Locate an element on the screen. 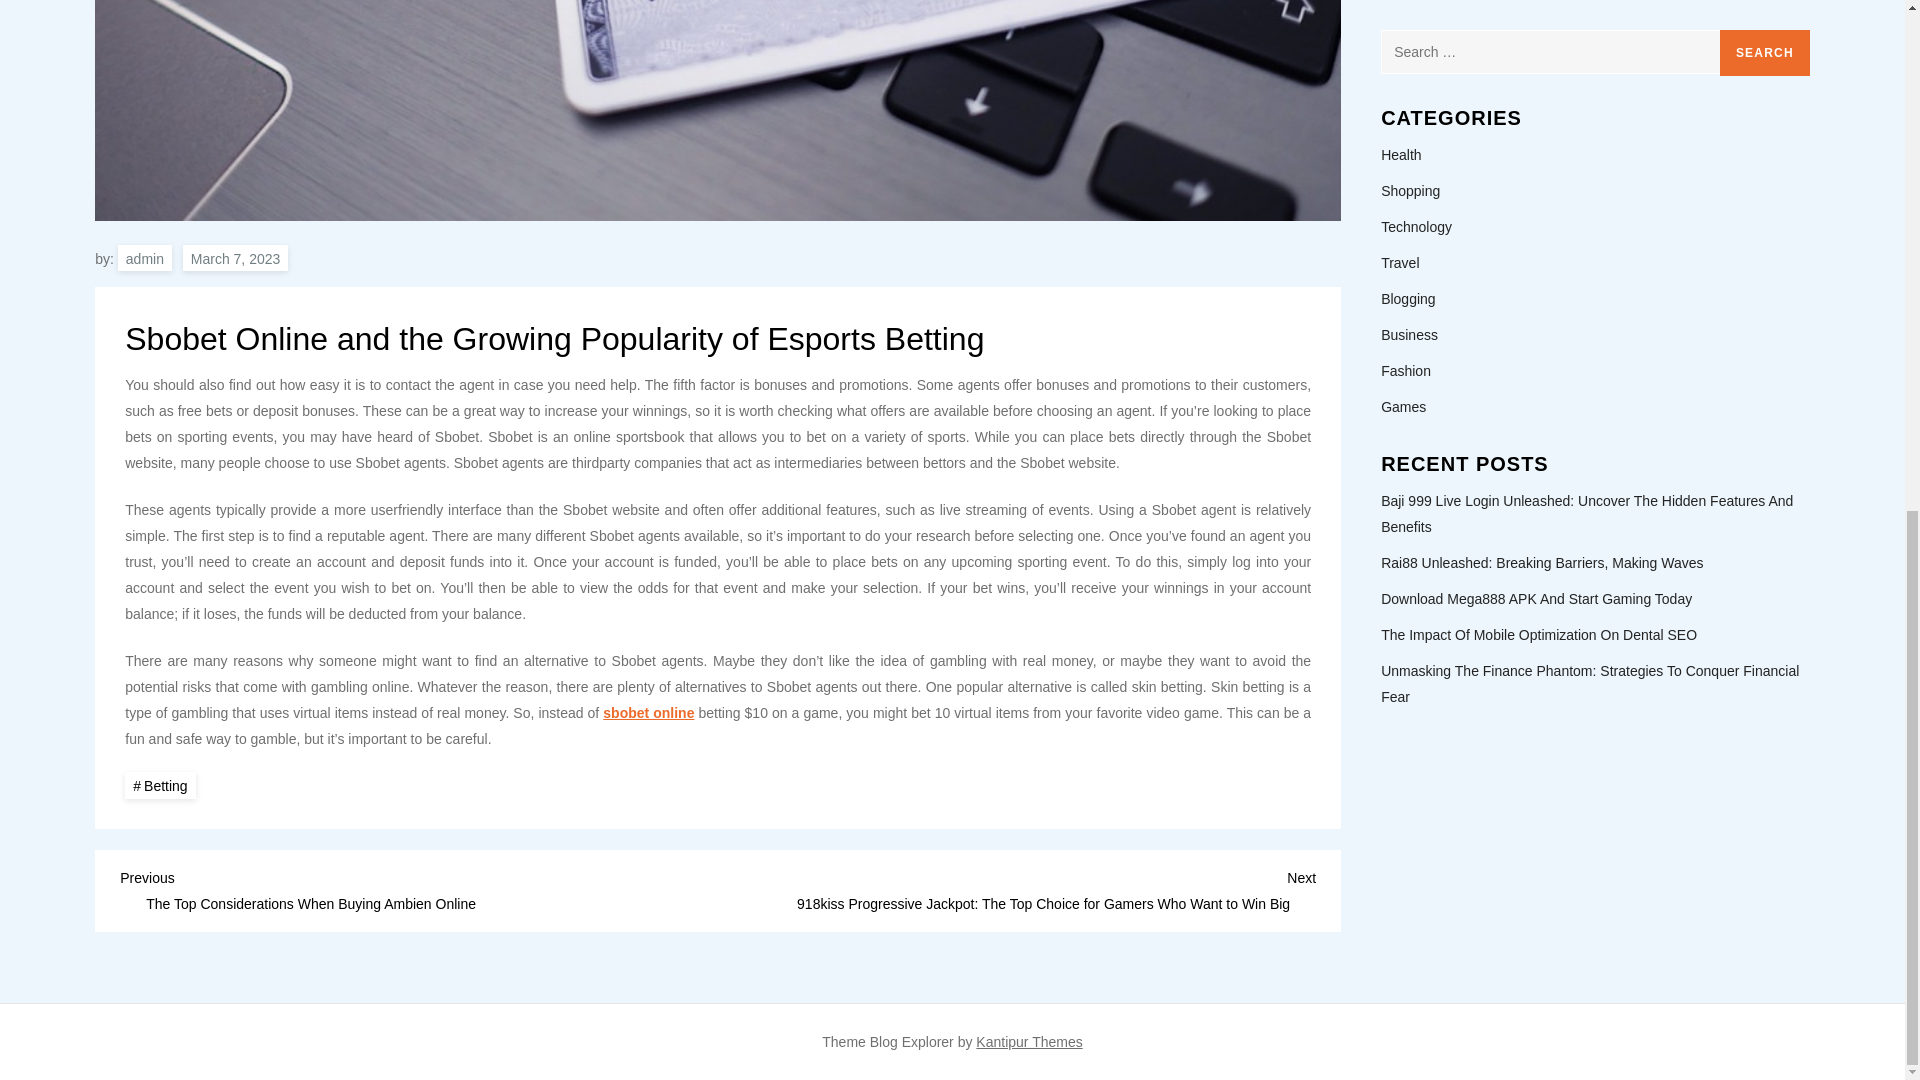 This screenshot has height=1080, width=1920. Kantipur Themes is located at coordinates (1028, 1041).